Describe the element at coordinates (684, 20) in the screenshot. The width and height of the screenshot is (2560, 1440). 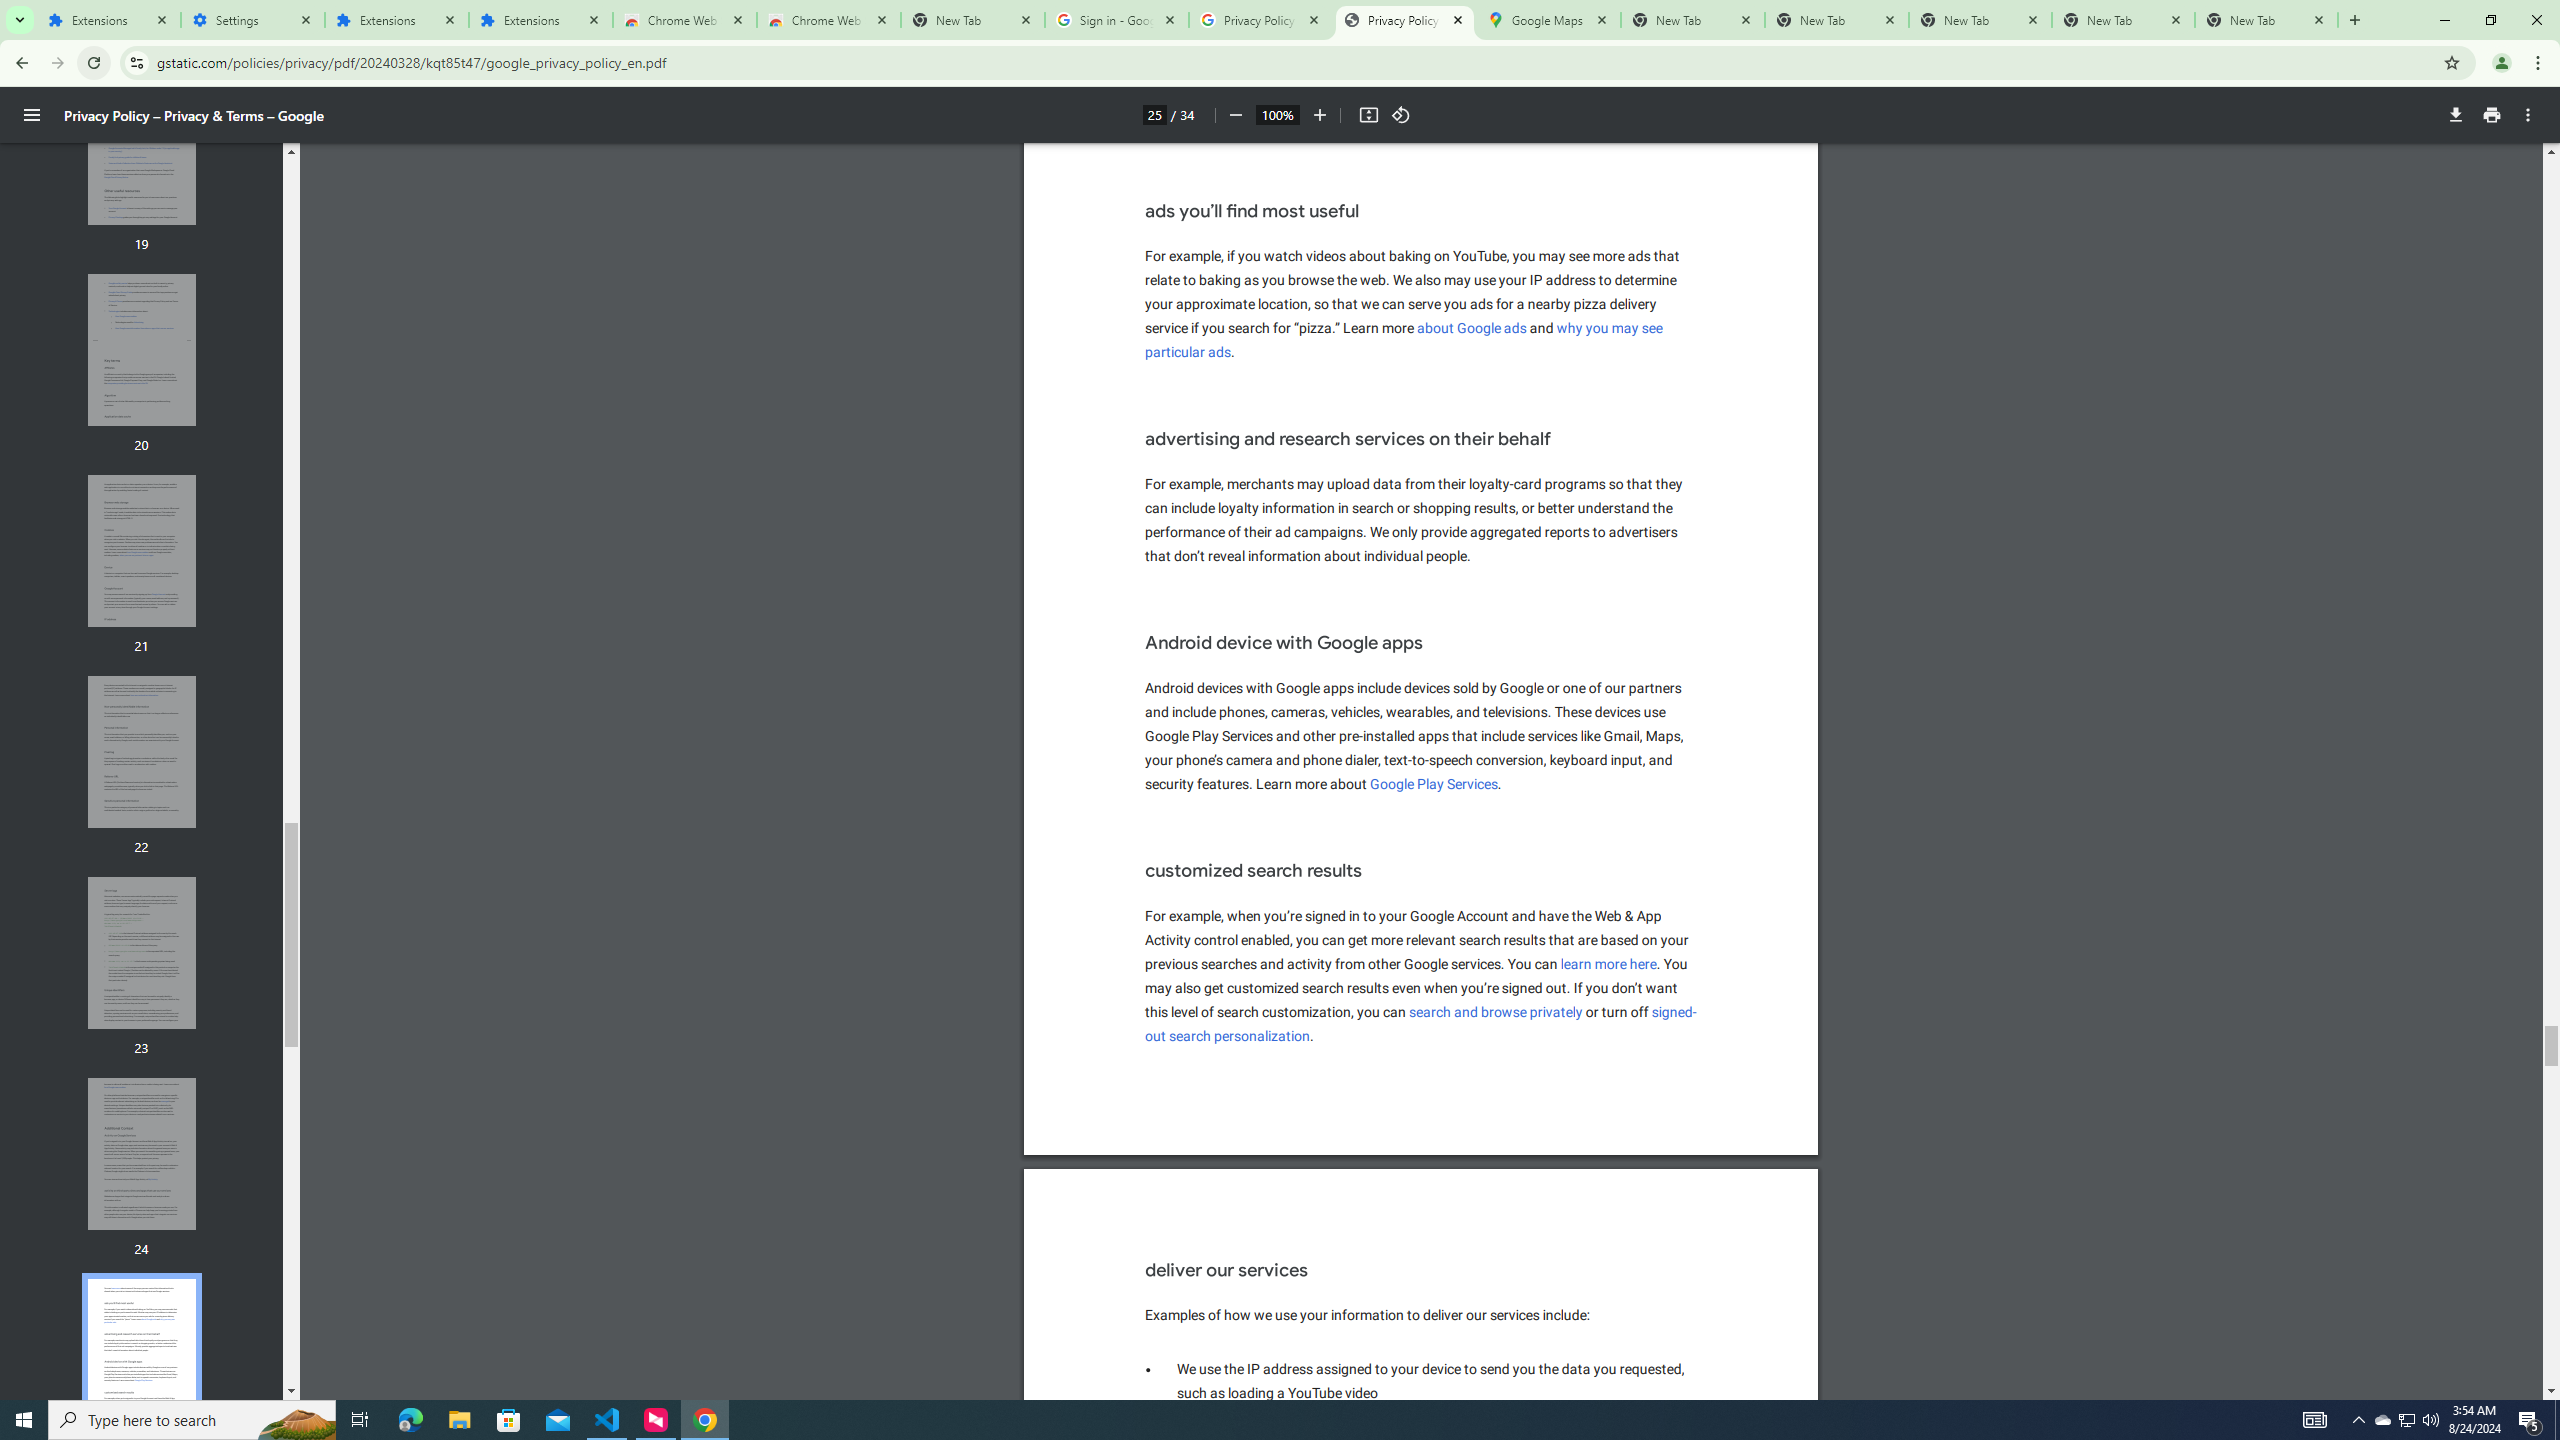
I see `Chrome Web Store` at that location.